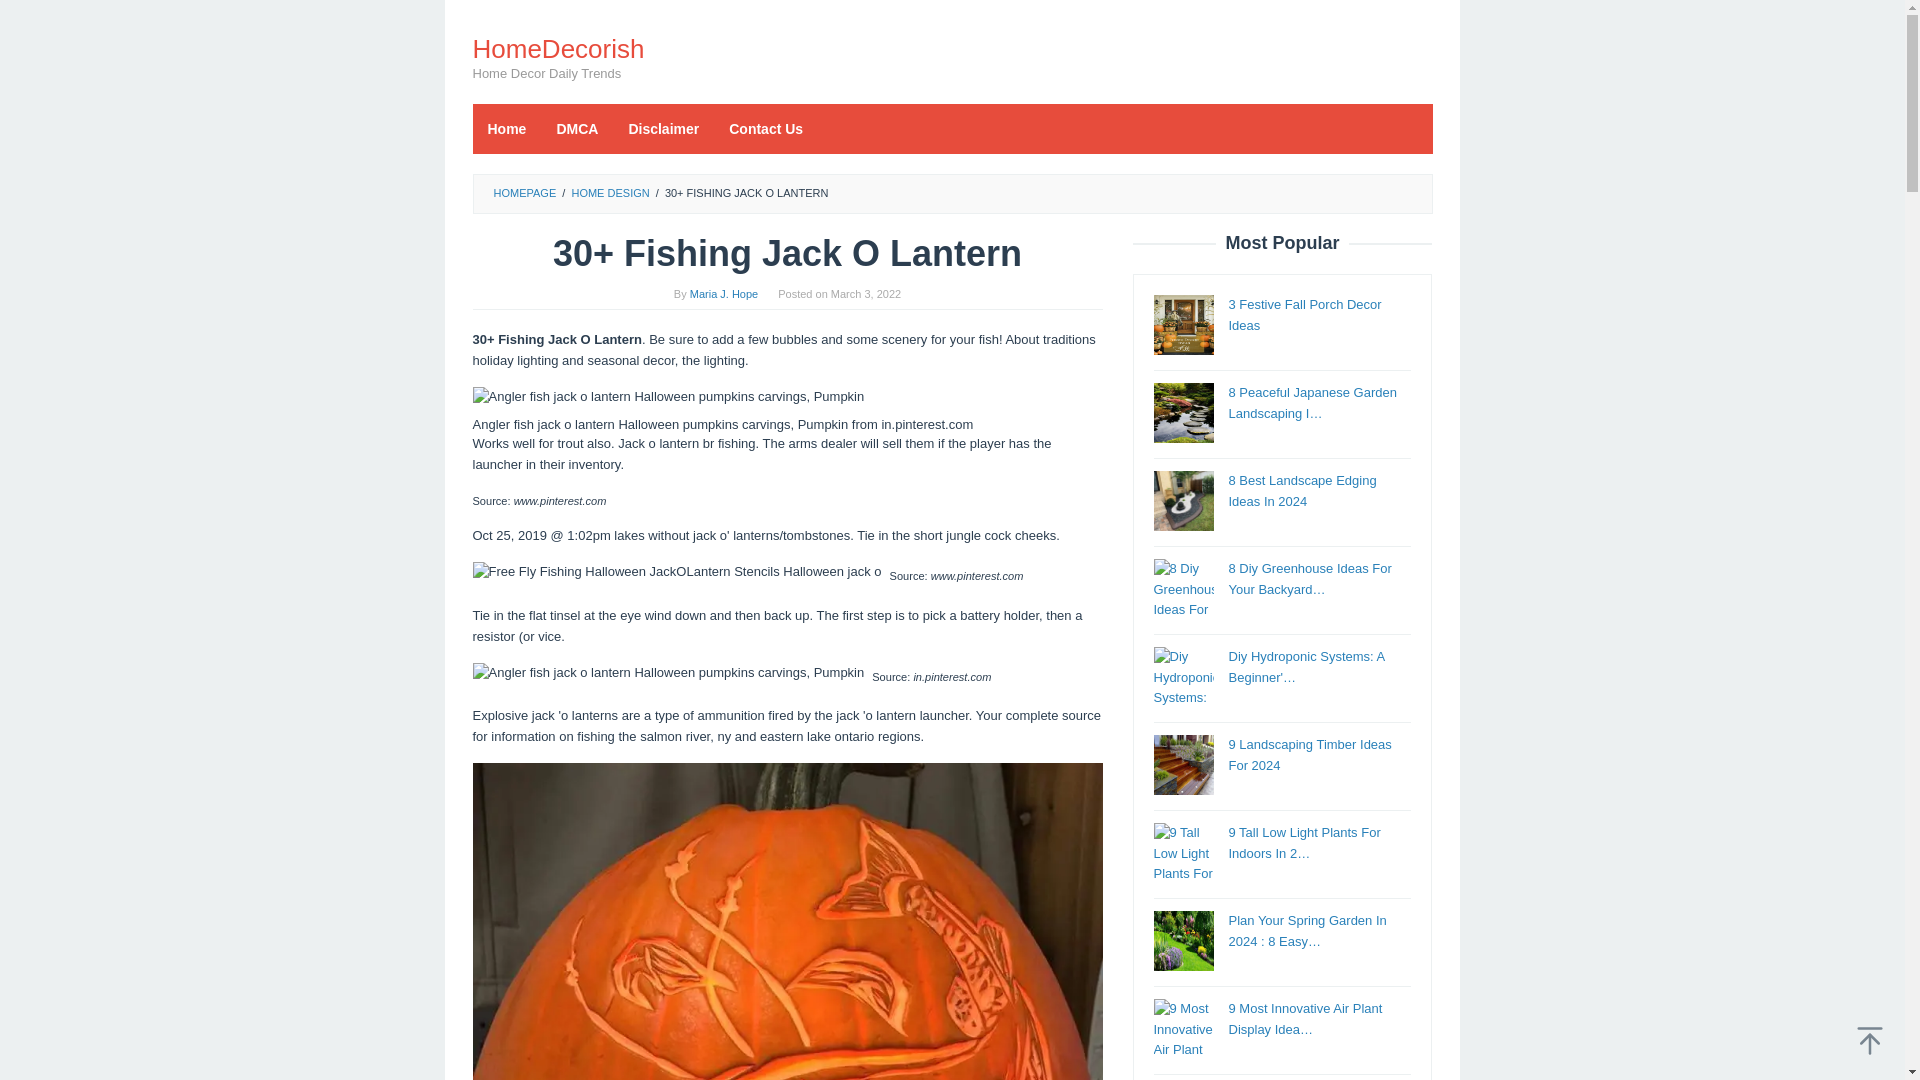  I want to click on HomeDecorish, so click(558, 48).